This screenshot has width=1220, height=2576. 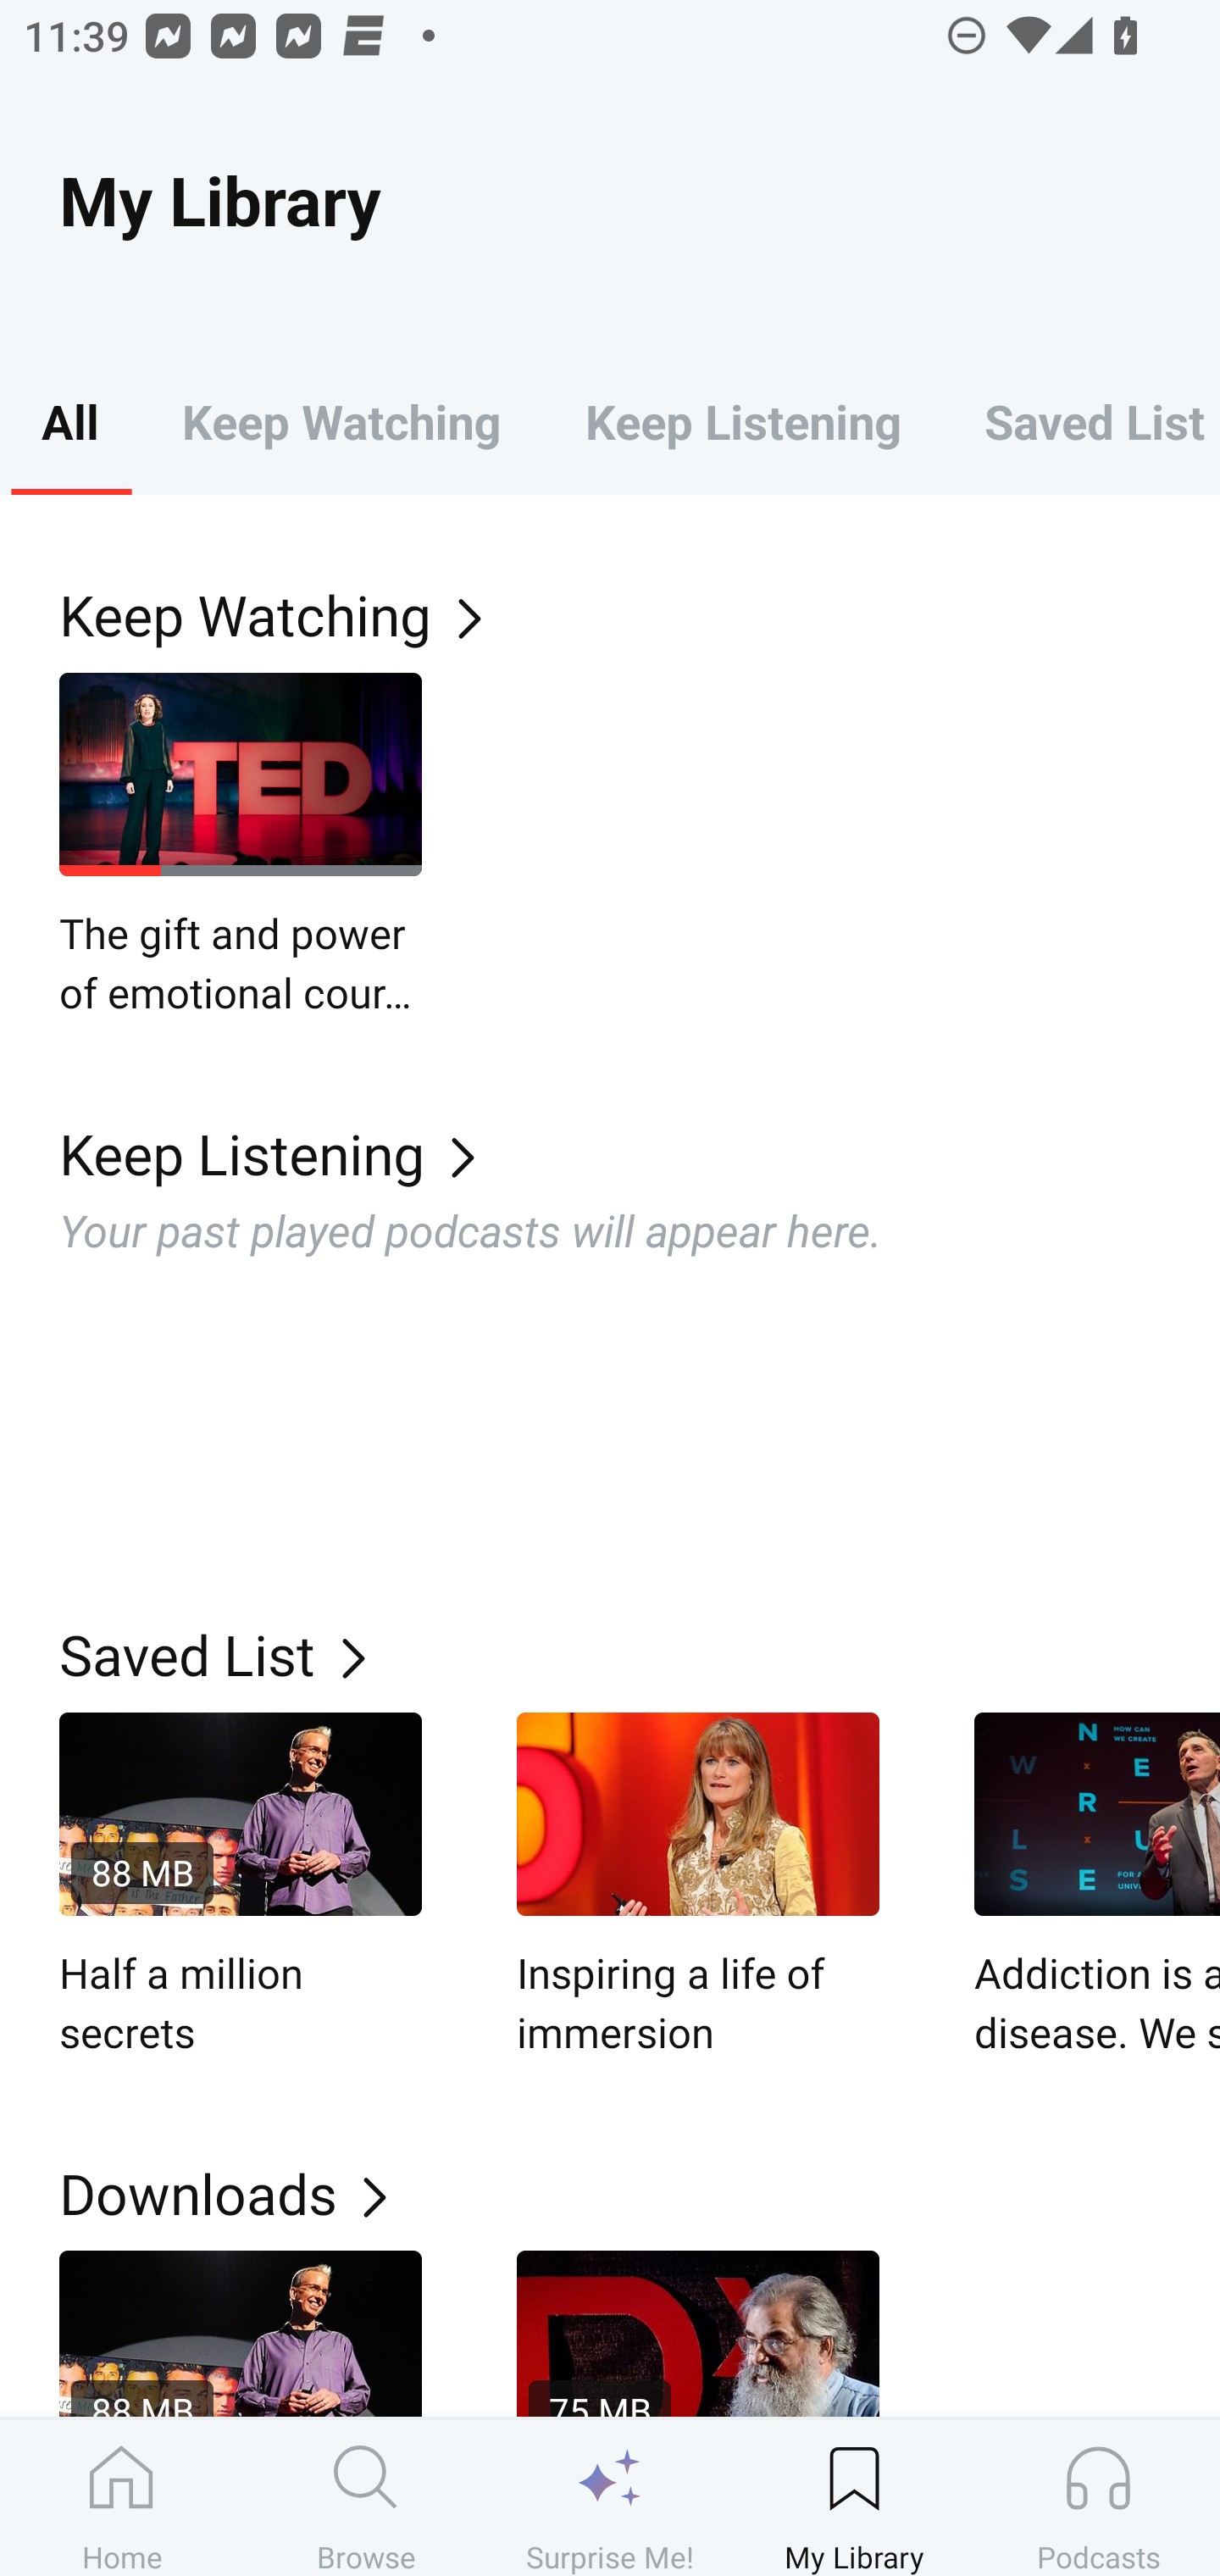 What do you see at coordinates (241, 2334) in the screenshot?
I see `88 MB` at bounding box center [241, 2334].